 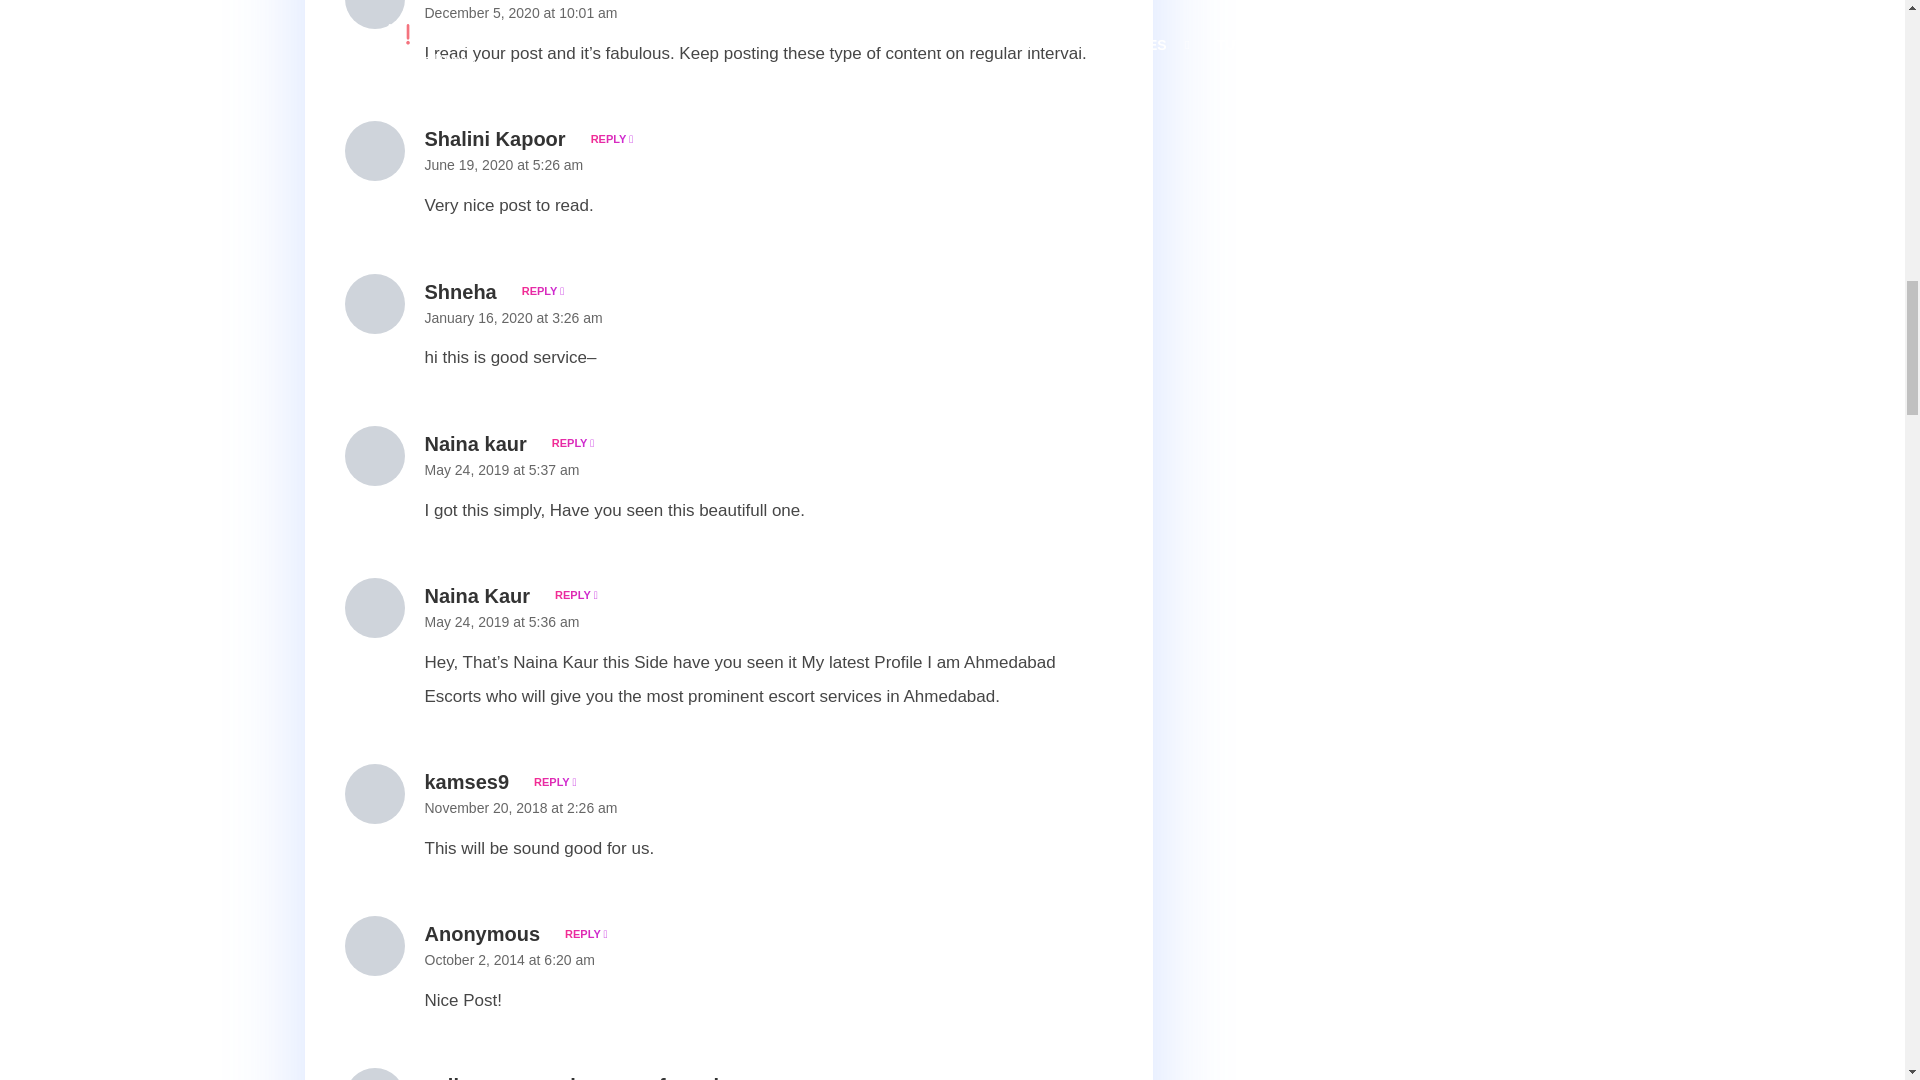 What do you see at coordinates (502, 622) in the screenshot?
I see `May 24, 2019 at 5:36 am` at bounding box center [502, 622].